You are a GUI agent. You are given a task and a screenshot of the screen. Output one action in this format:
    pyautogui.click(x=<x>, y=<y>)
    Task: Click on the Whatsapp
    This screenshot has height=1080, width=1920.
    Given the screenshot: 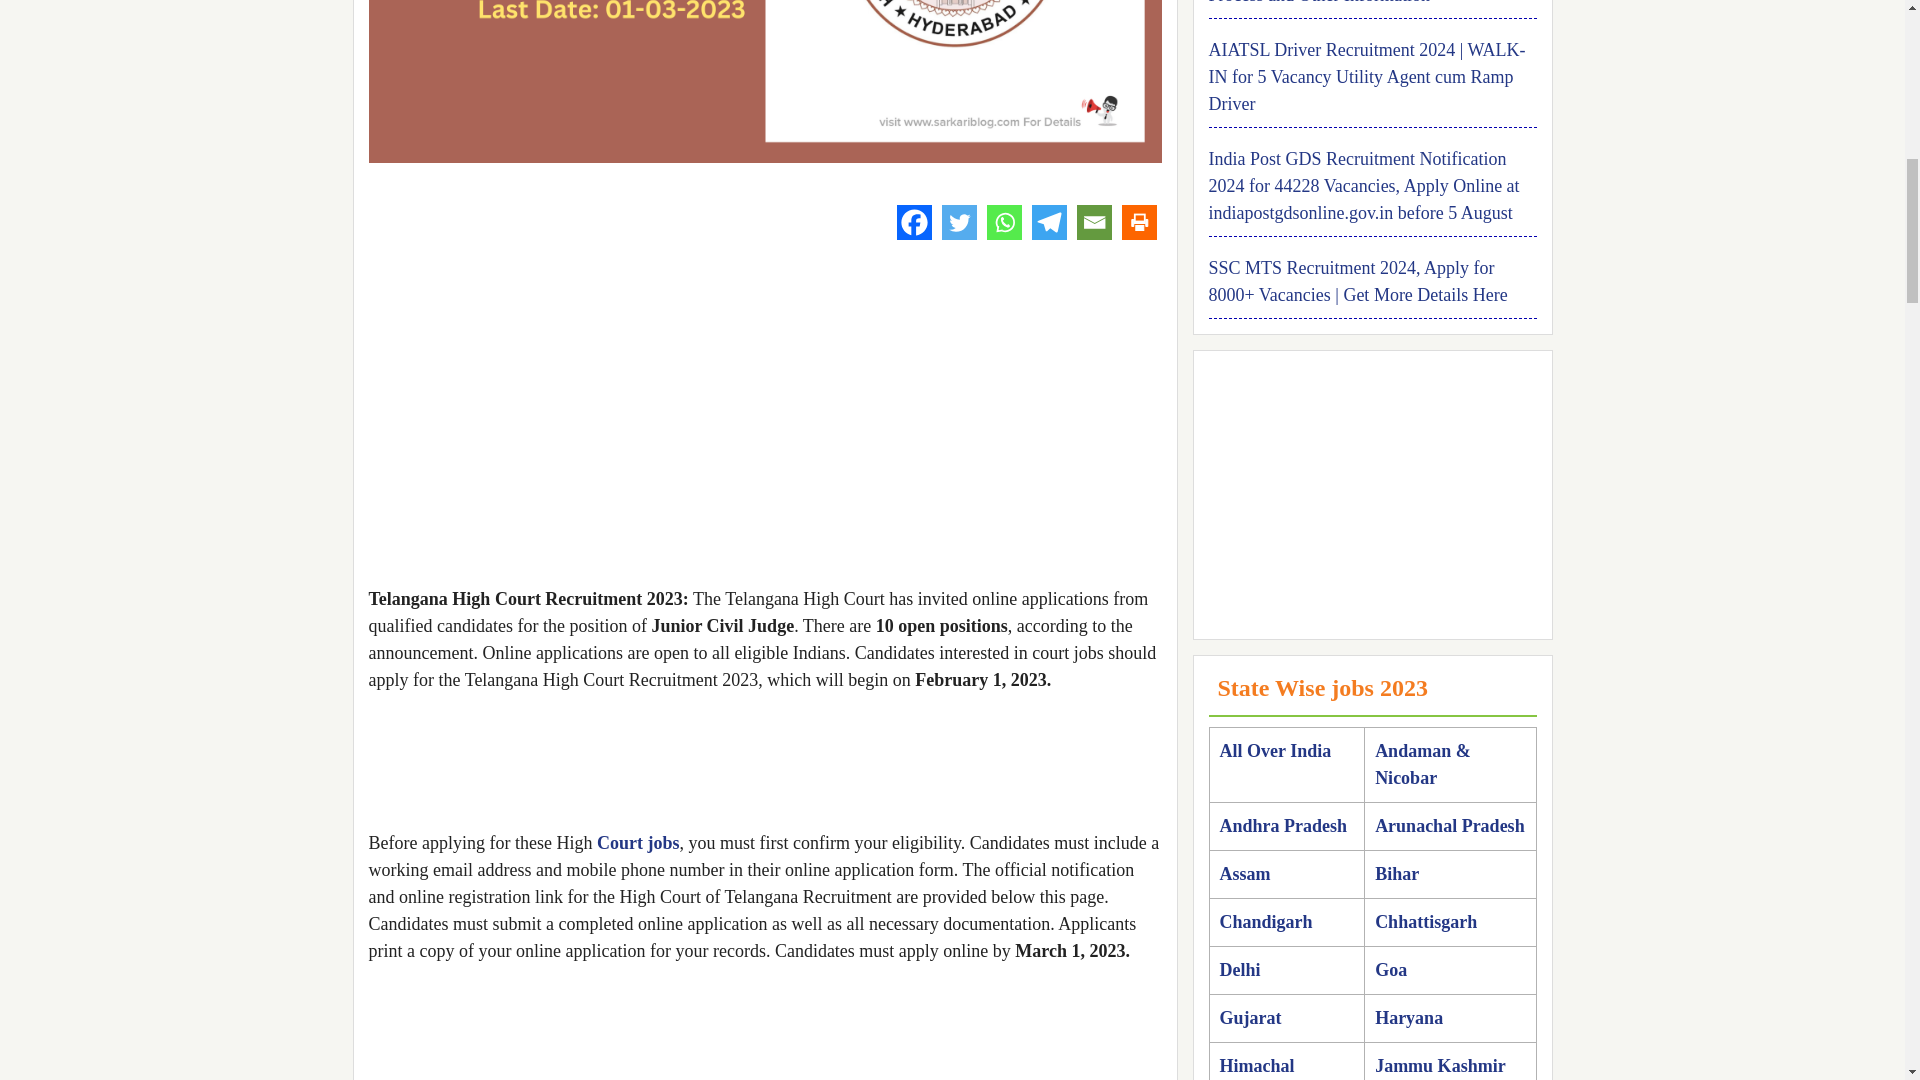 What is the action you would take?
    pyautogui.click(x=1004, y=222)
    